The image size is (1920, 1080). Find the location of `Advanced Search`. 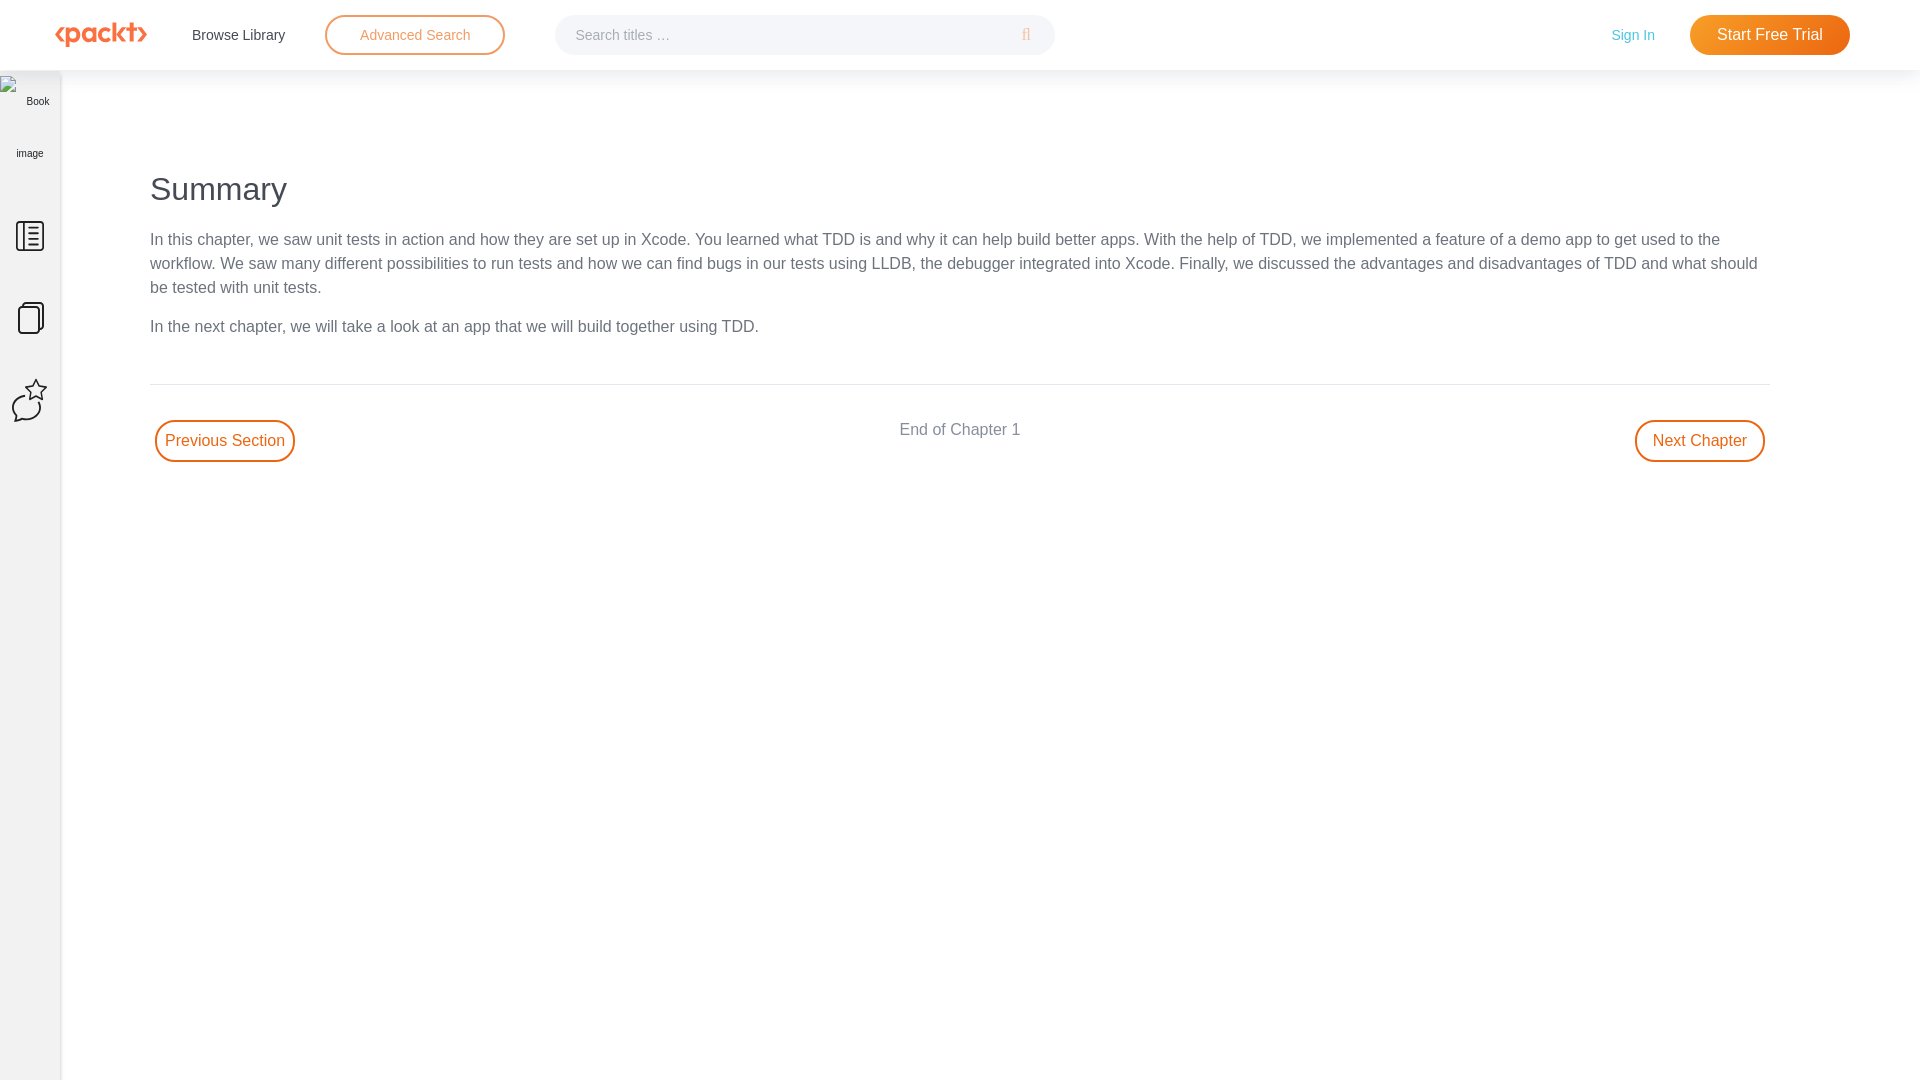

Advanced Search is located at coordinates (414, 35).